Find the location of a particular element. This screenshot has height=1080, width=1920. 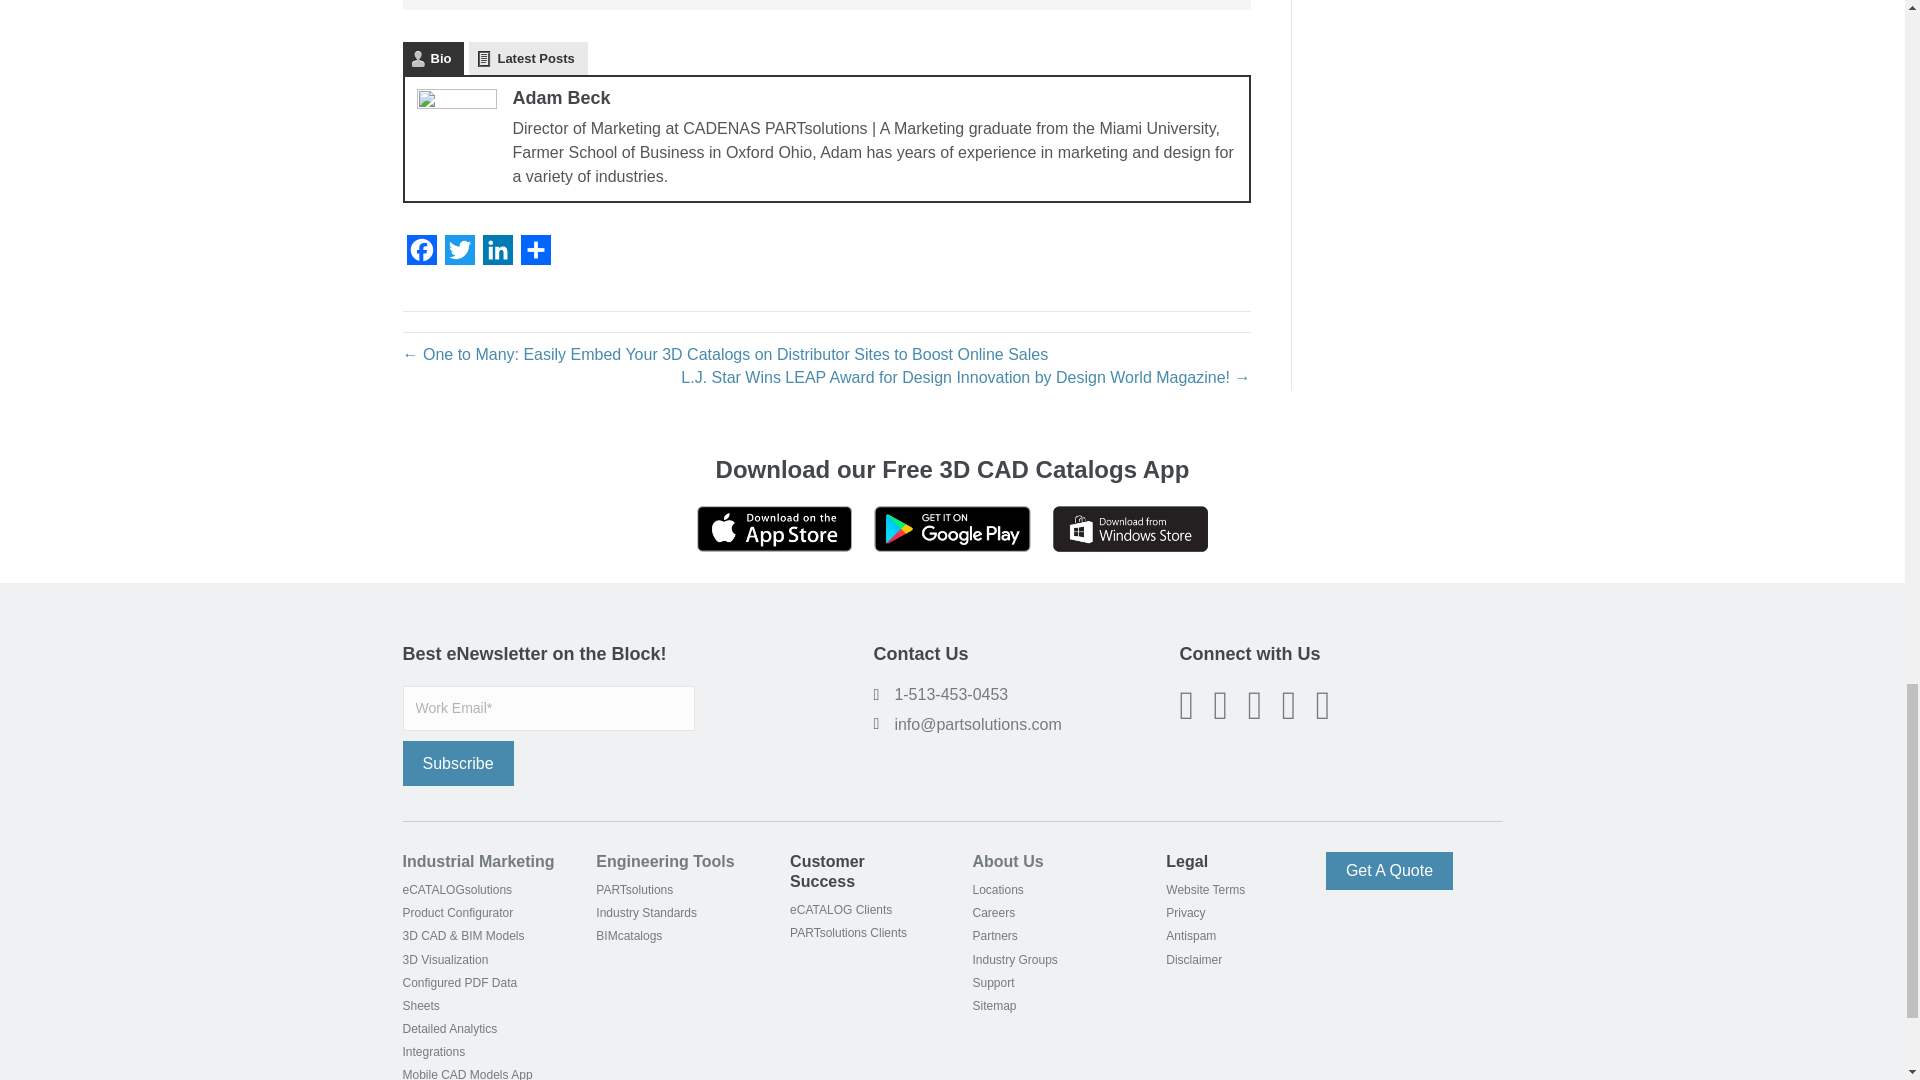

Engineering Tools is located at coordinates (664, 862).